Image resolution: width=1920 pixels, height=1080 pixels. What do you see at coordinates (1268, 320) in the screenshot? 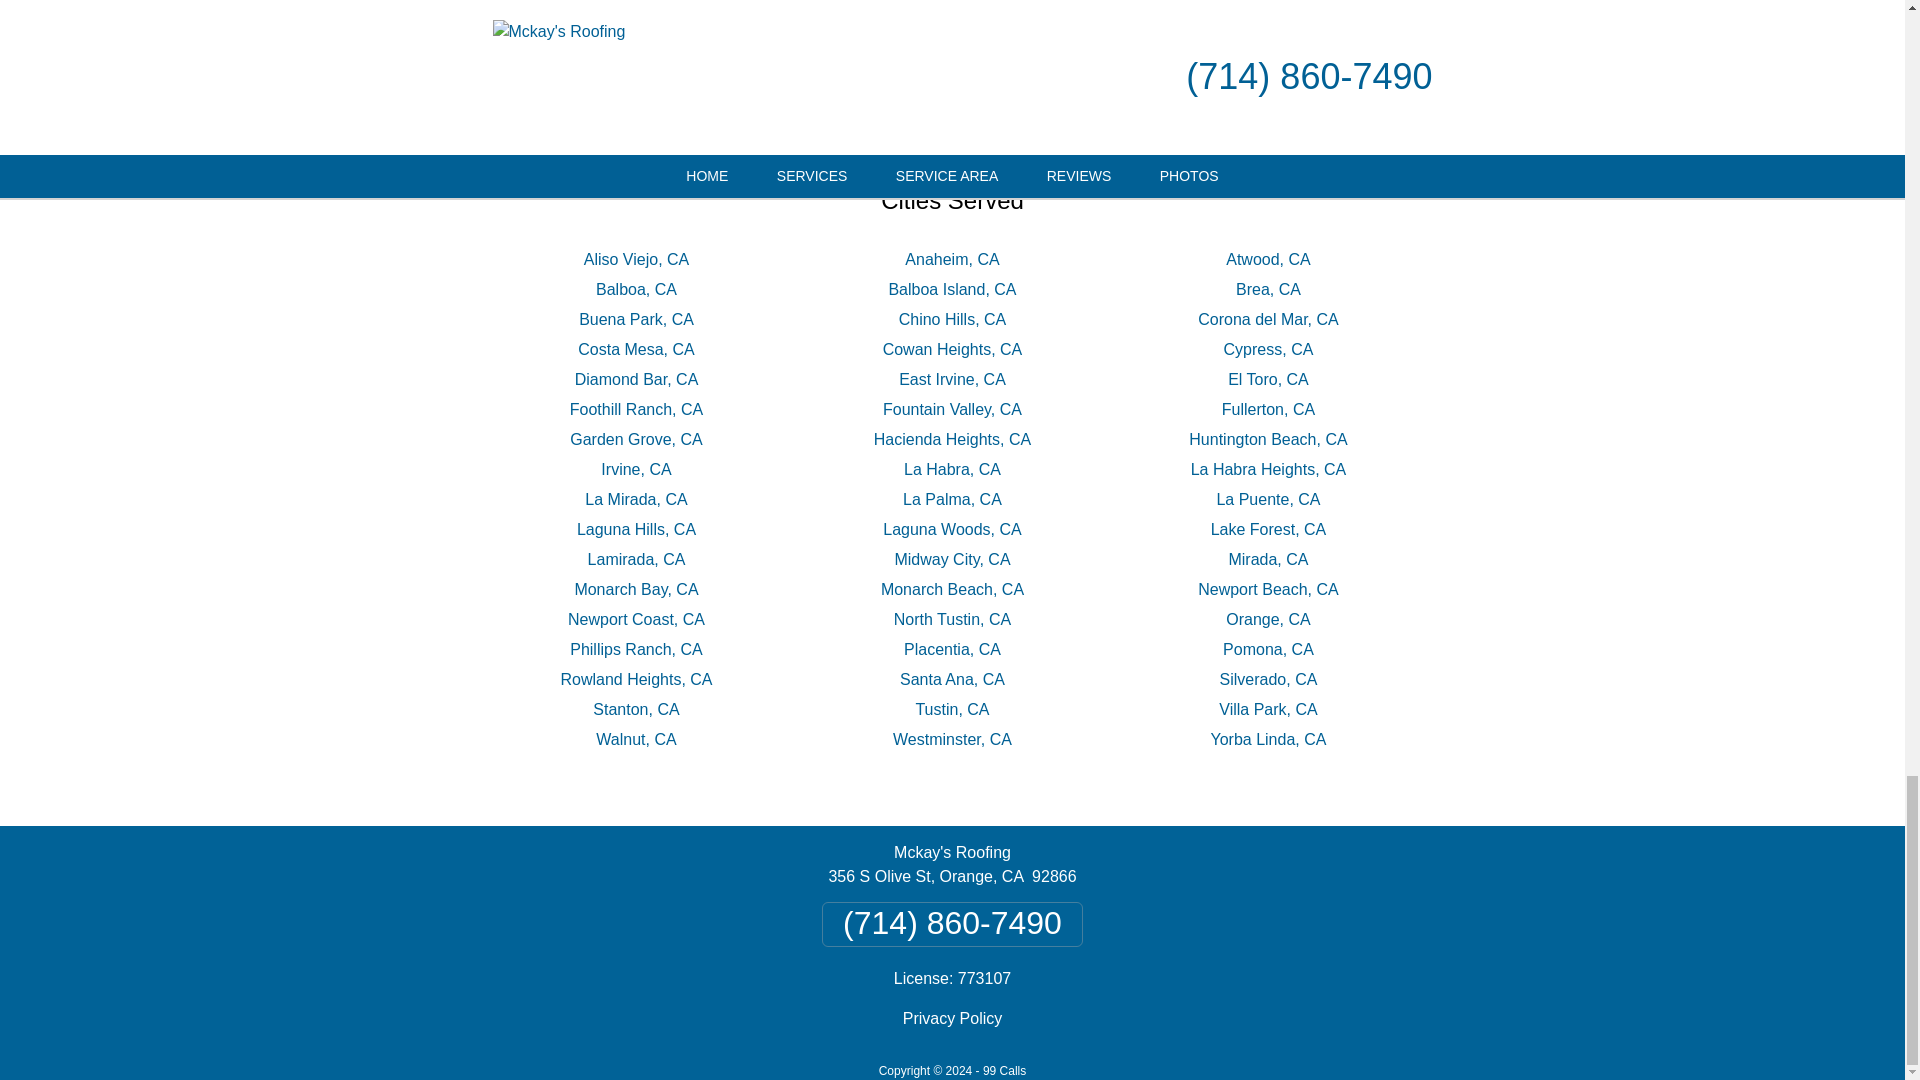
I see `Corona del Mar, CA` at bounding box center [1268, 320].